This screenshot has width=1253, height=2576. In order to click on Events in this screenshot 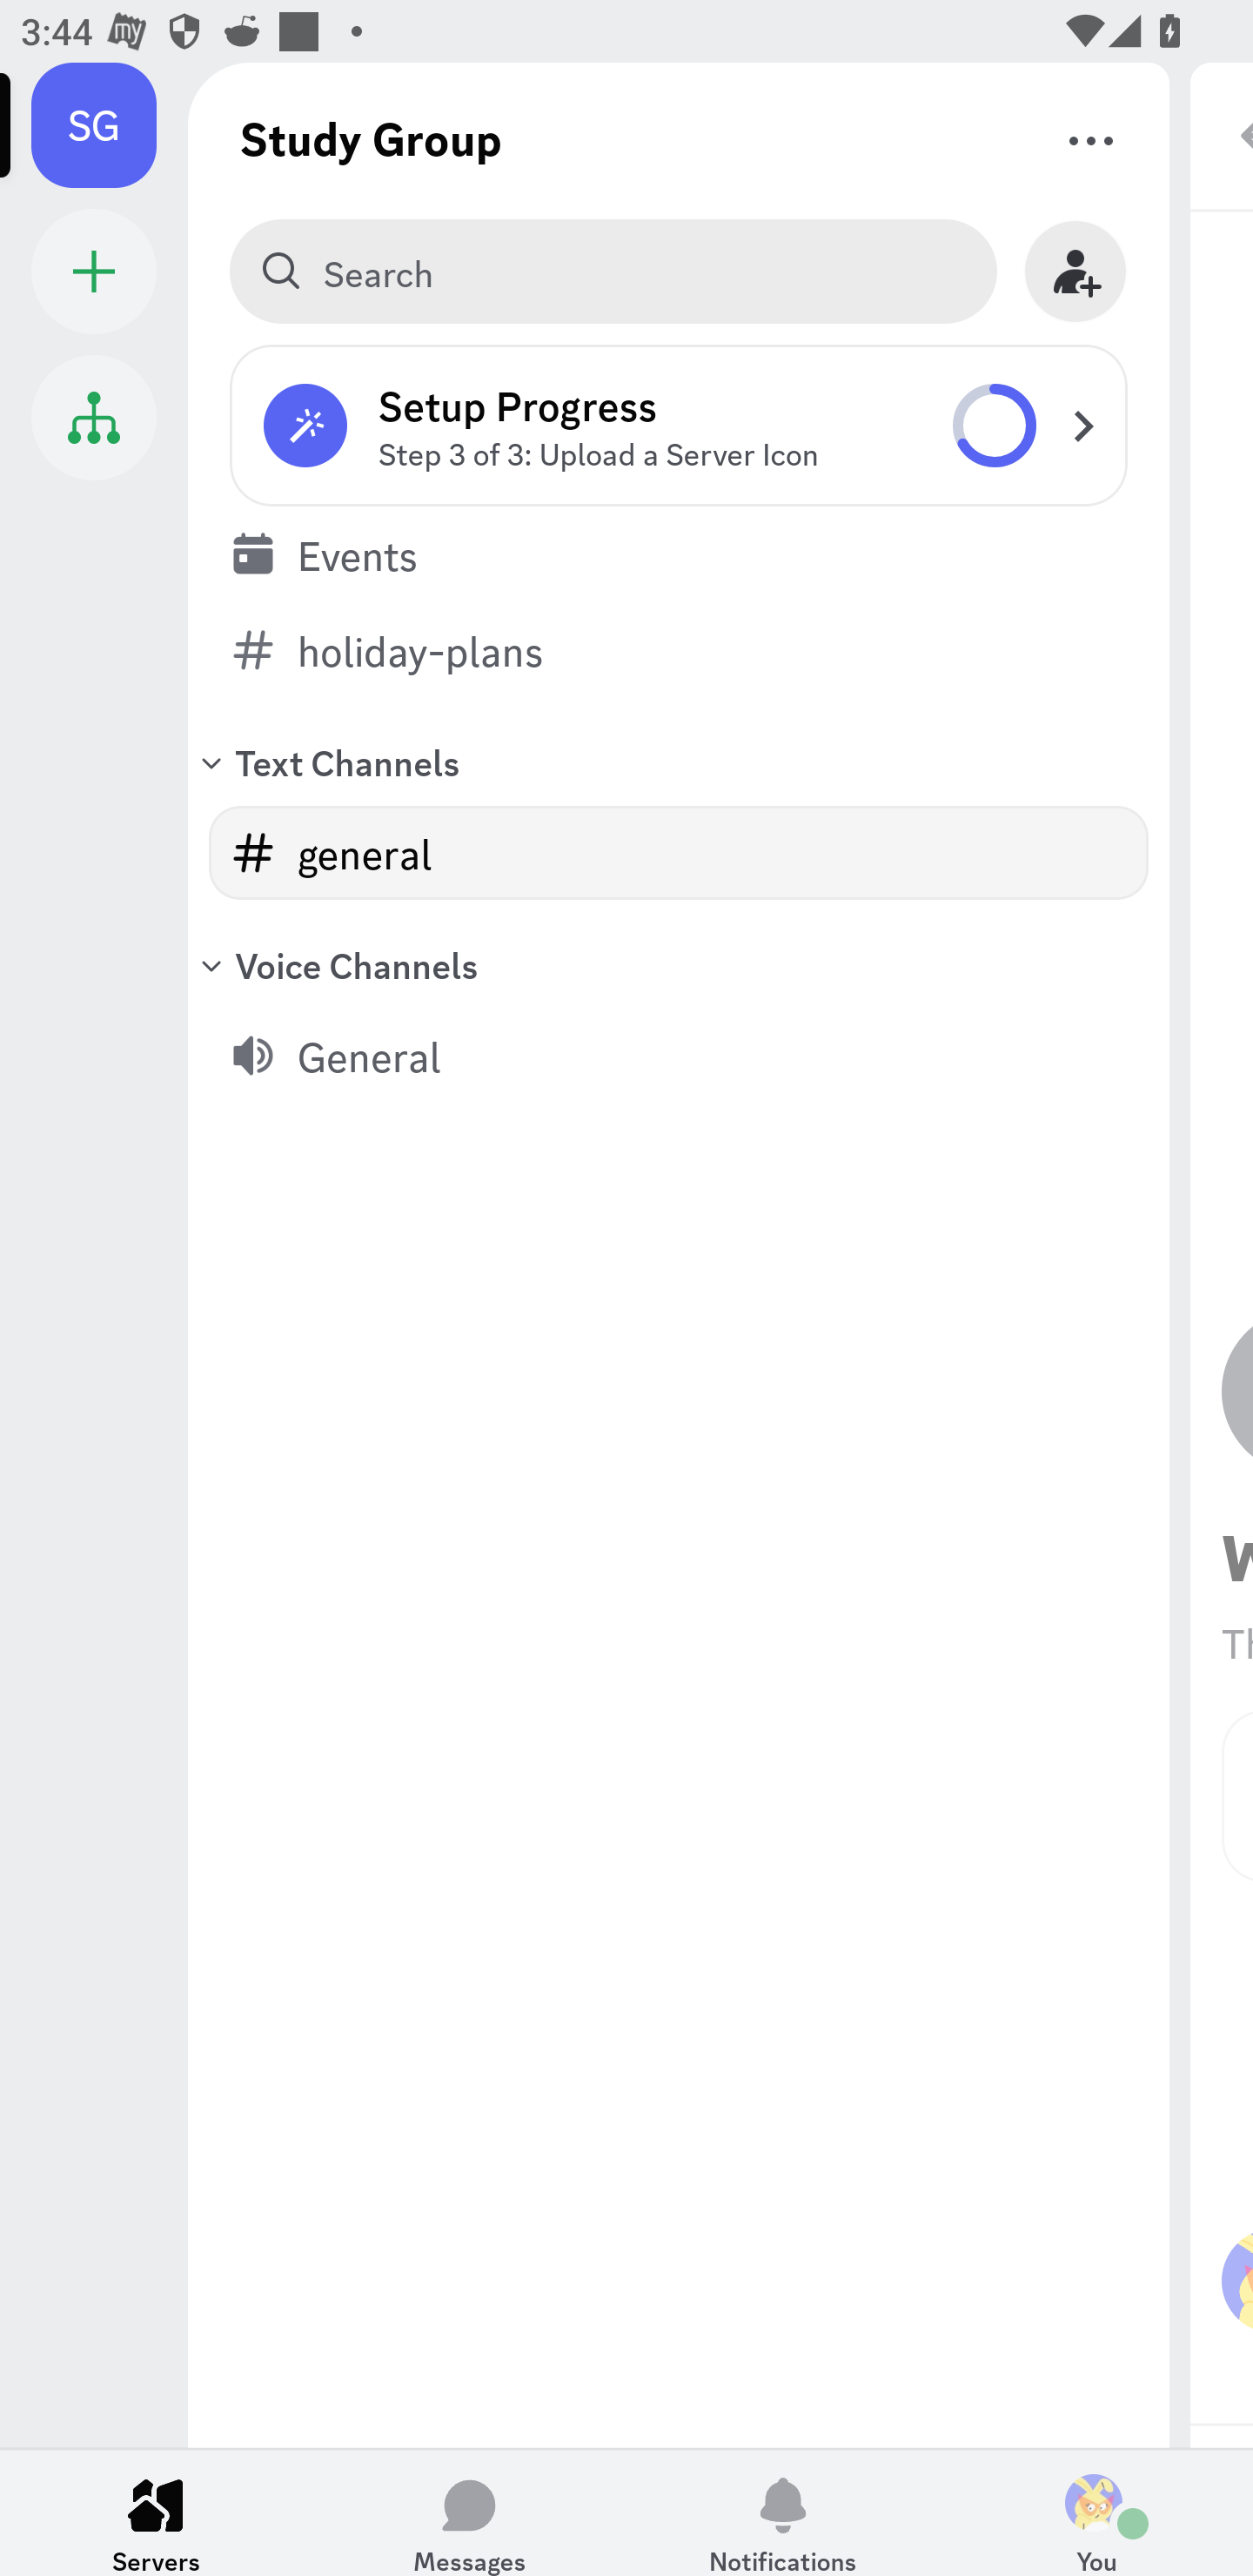, I will do `click(679, 553)`.